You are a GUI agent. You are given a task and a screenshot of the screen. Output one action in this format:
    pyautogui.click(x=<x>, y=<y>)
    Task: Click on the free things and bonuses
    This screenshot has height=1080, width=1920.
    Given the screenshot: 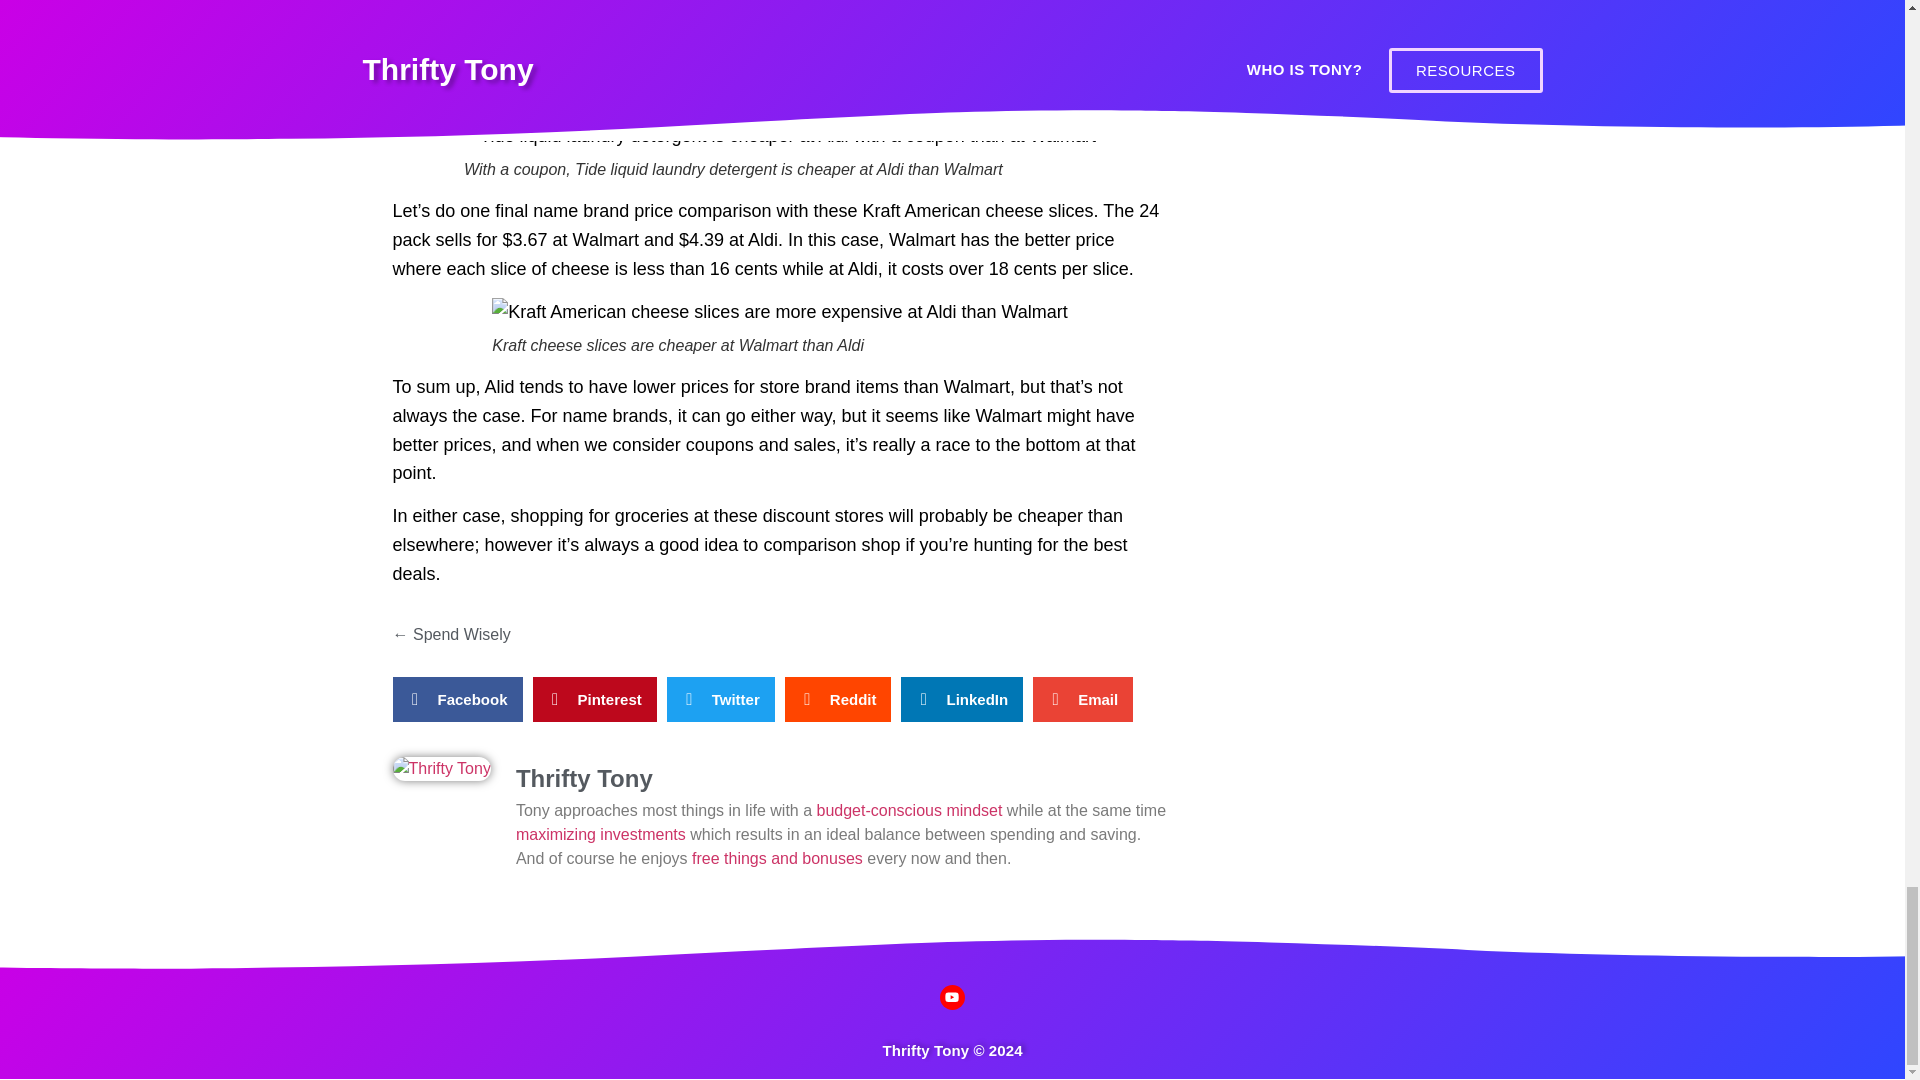 What is the action you would take?
    pyautogui.click(x=776, y=858)
    